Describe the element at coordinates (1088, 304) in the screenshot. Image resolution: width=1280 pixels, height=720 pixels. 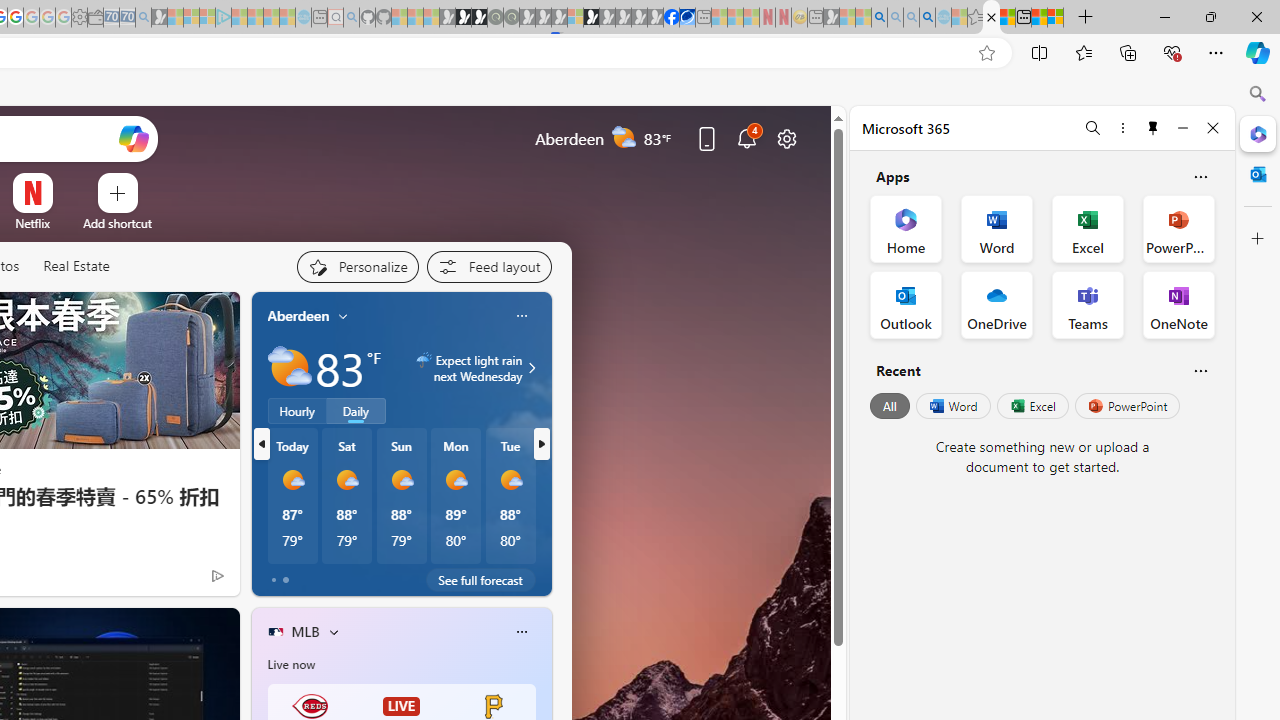
I see `Teams Office App` at that location.